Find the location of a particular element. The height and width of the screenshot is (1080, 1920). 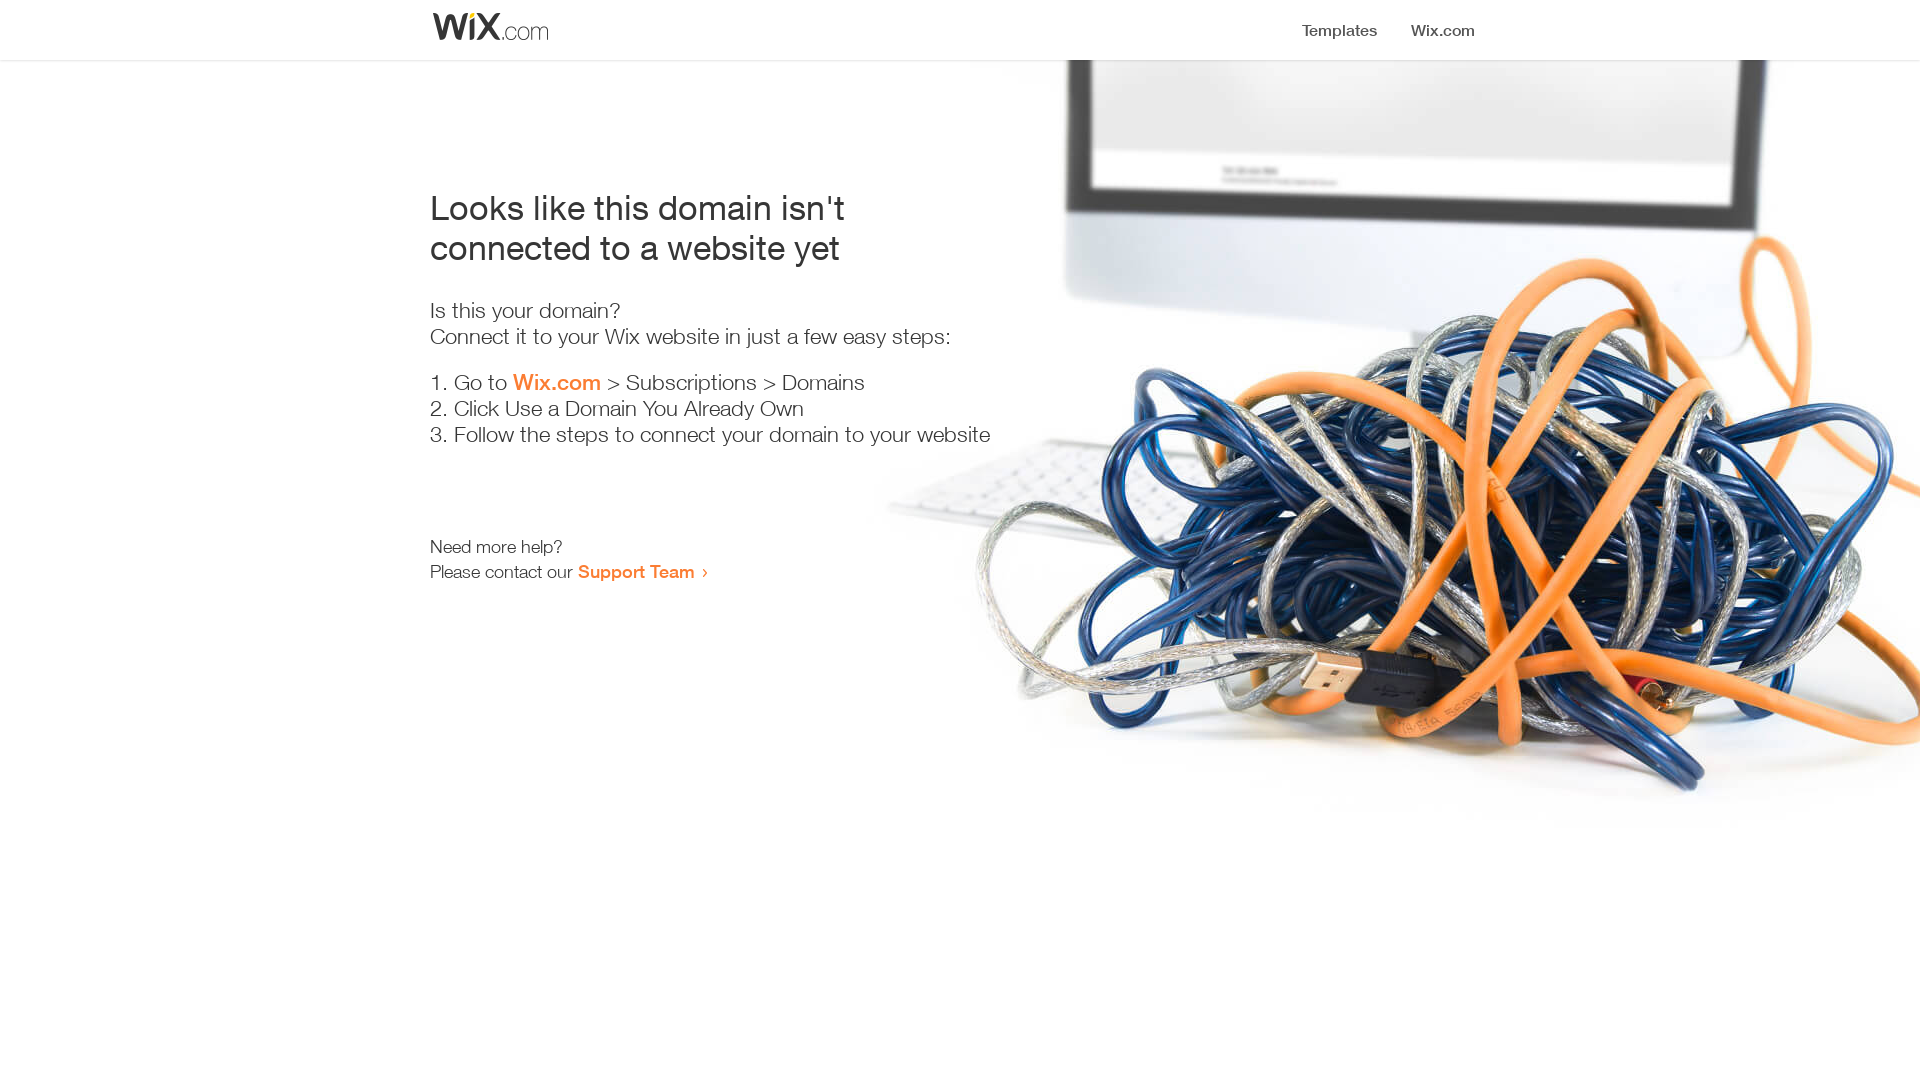

Wix.com is located at coordinates (557, 382).